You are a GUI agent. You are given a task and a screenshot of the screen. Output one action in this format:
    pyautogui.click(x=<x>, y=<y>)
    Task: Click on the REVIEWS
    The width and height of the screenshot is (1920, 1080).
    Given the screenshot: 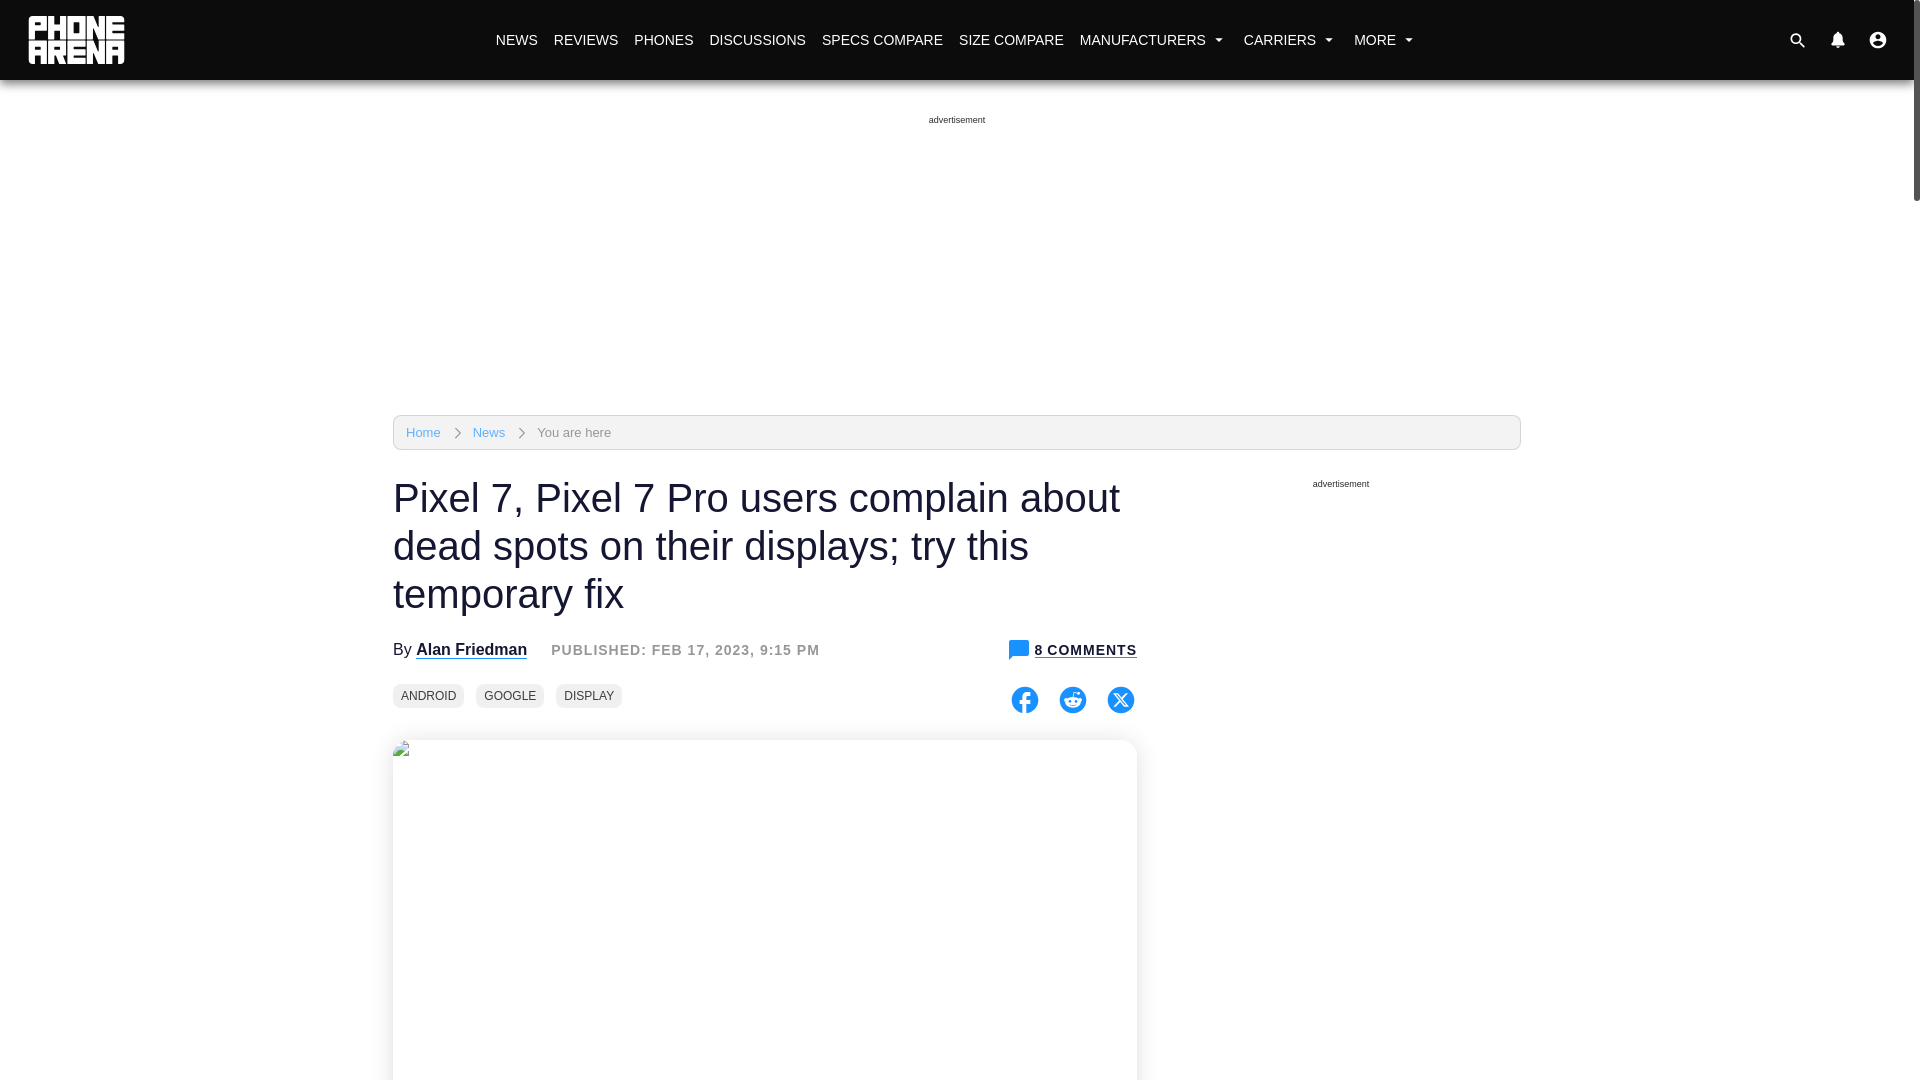 What is the action you would take?
    pyautogui.click(x=586, y=40)
    